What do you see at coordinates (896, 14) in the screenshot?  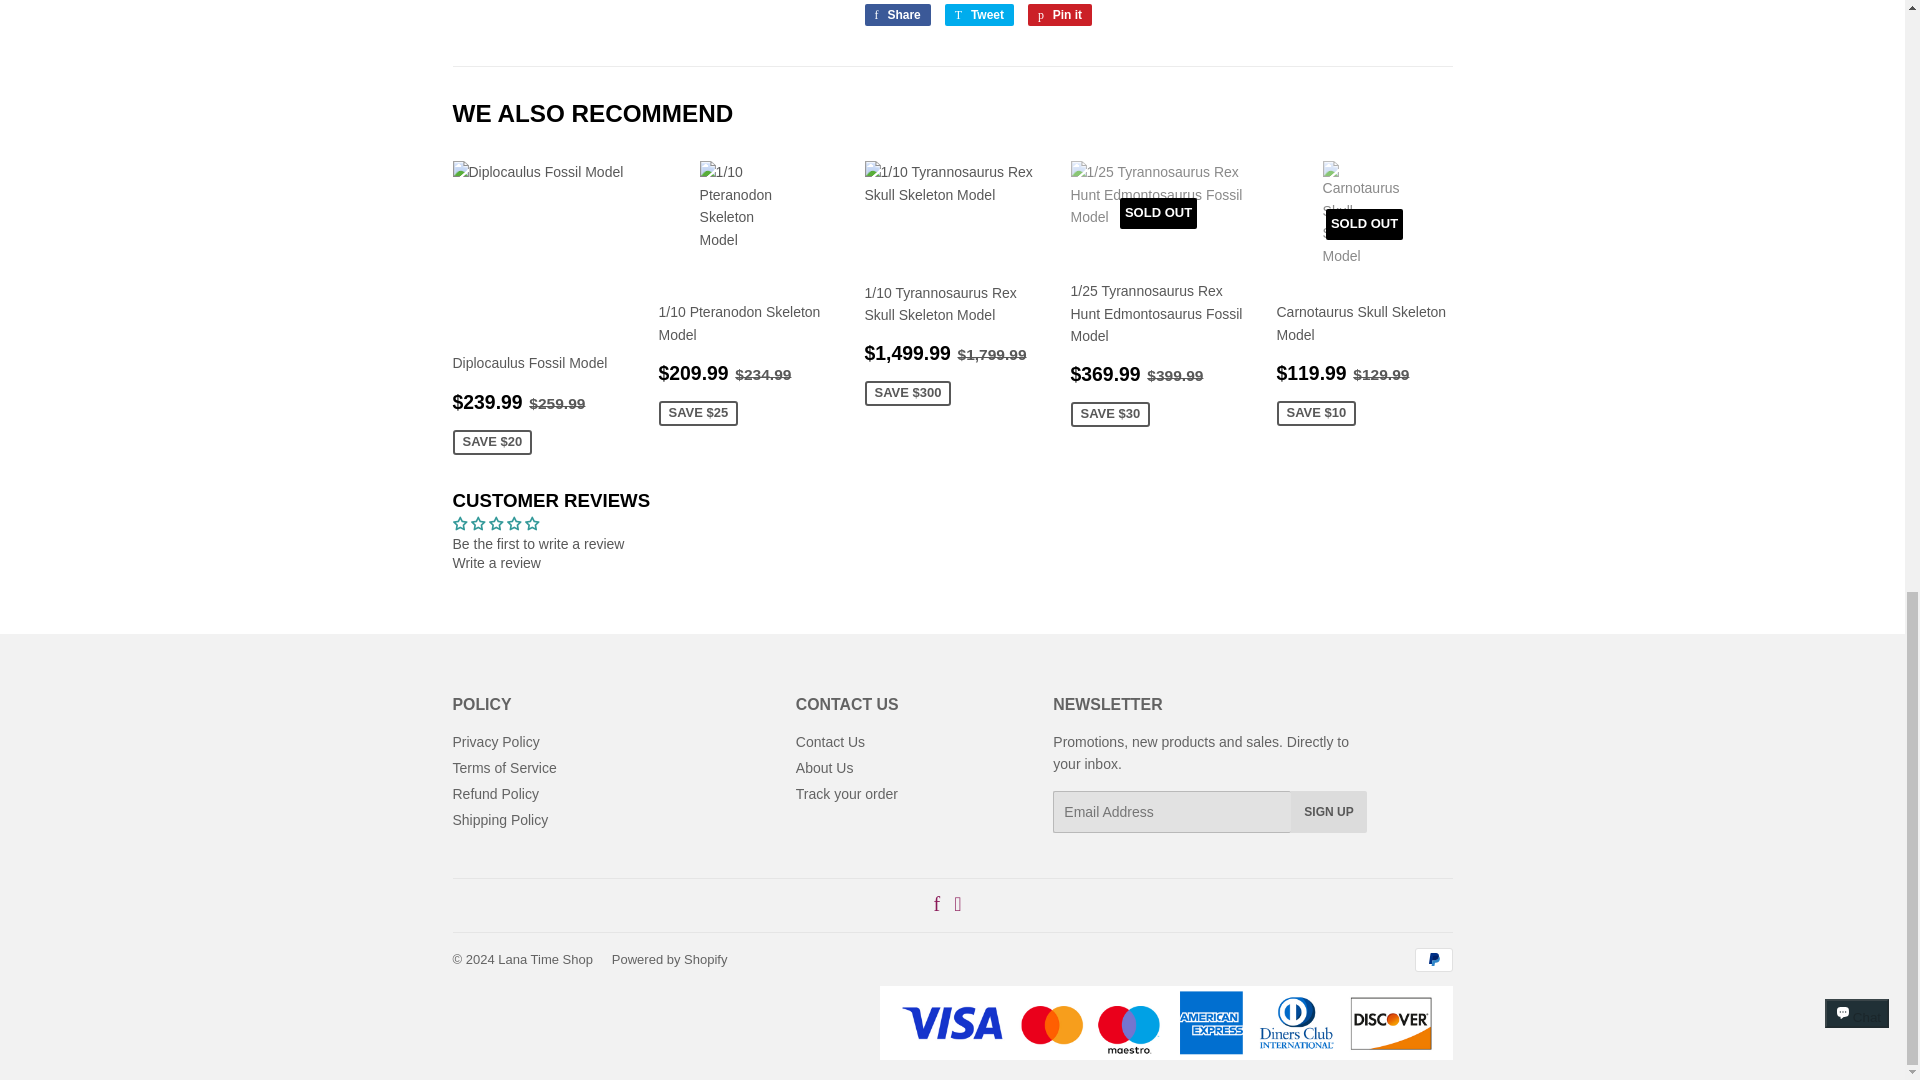 I see `Share on Facebook` at bounding box center [896, 14].